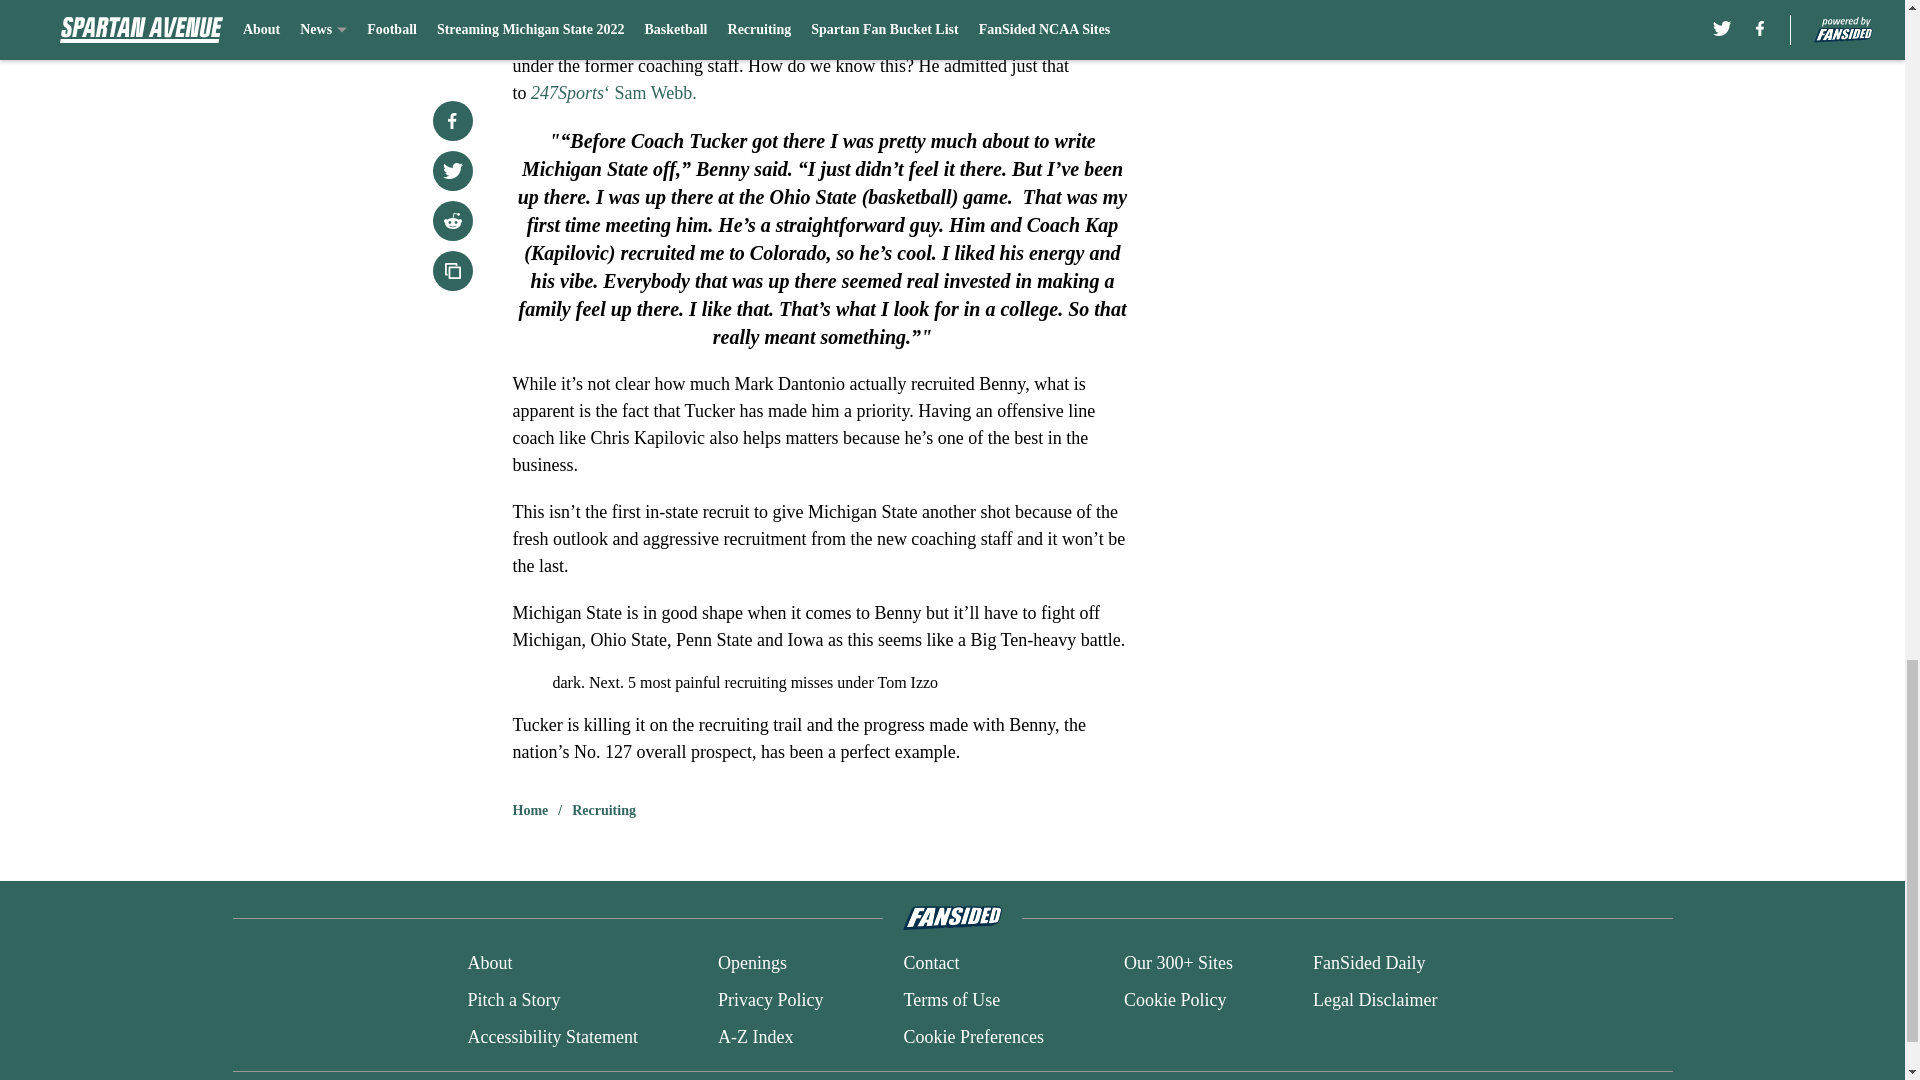 The height and width of the screenshot is (1080, 1920). Describe the element at coordinates (604, 810) in the screenshot. I see `Recruiting` at that location.